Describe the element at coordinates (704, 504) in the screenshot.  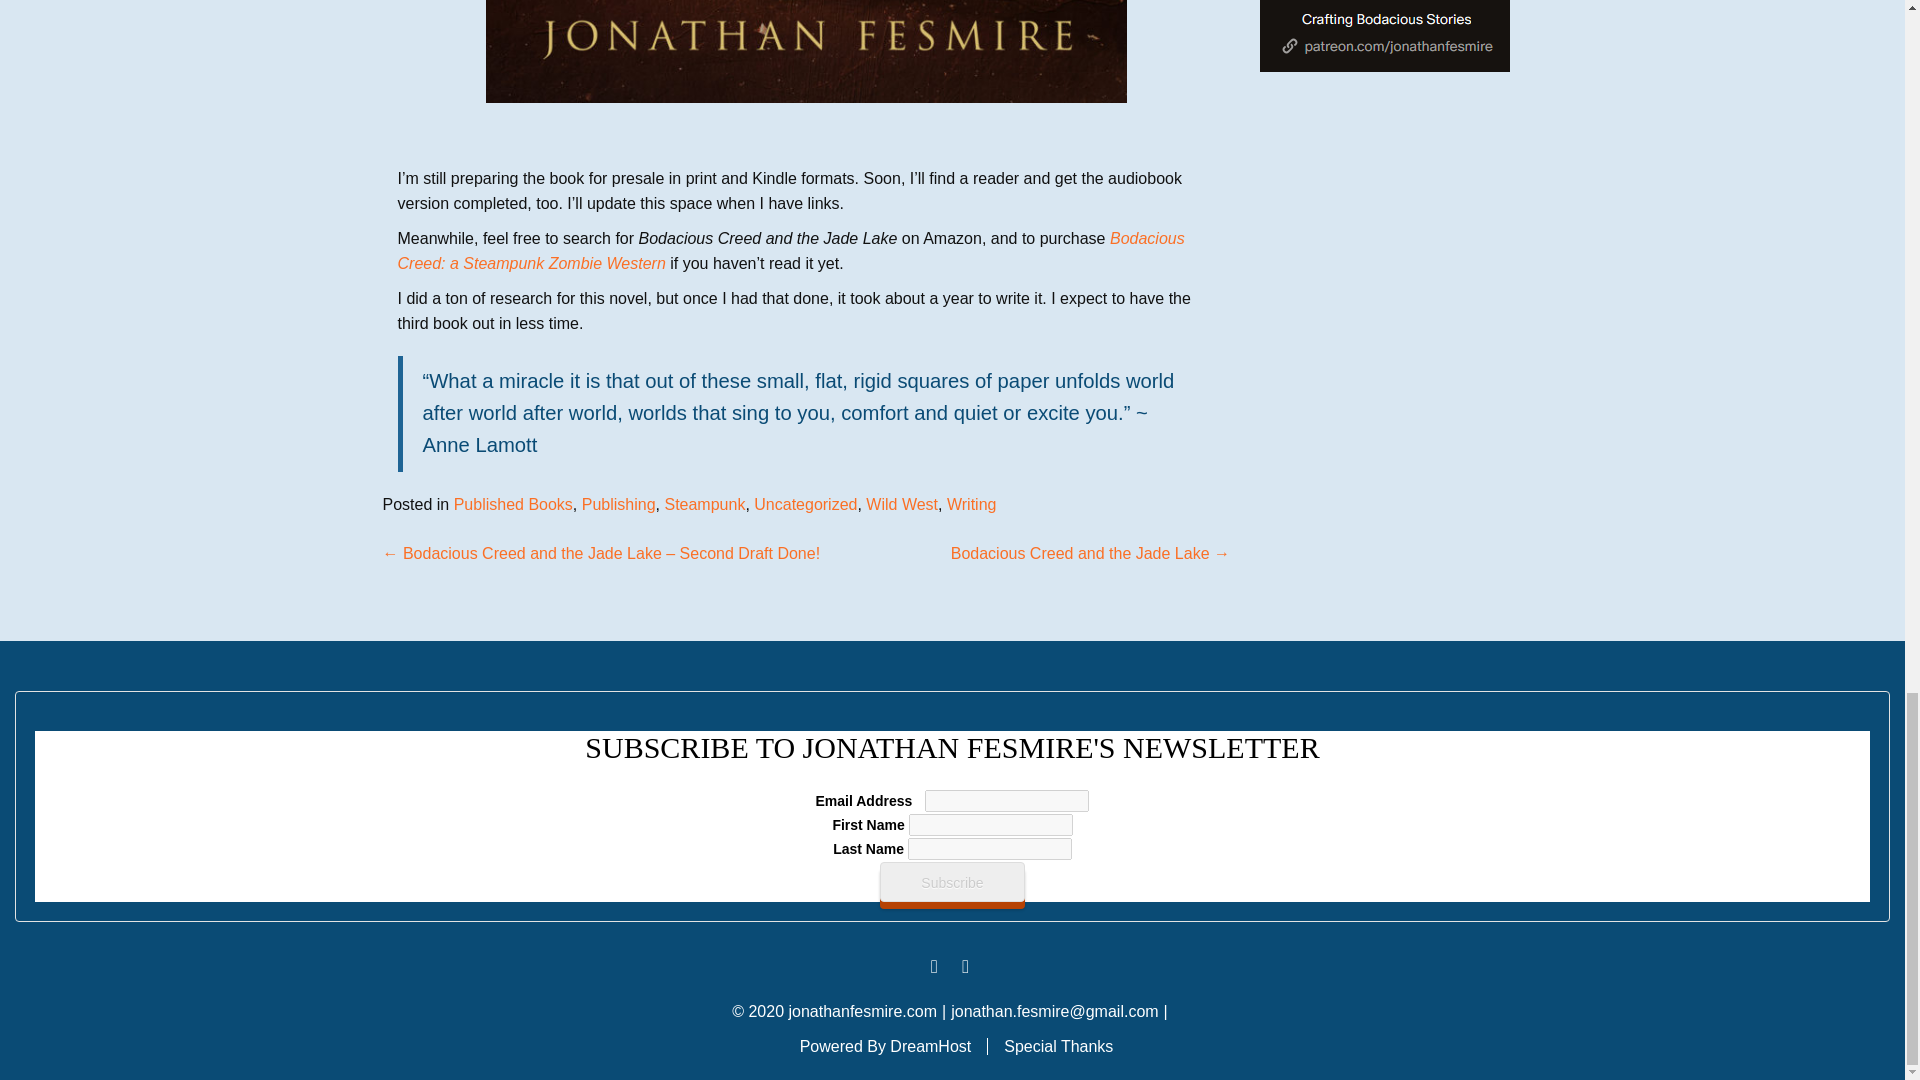
I see `Steampunk` at that location.